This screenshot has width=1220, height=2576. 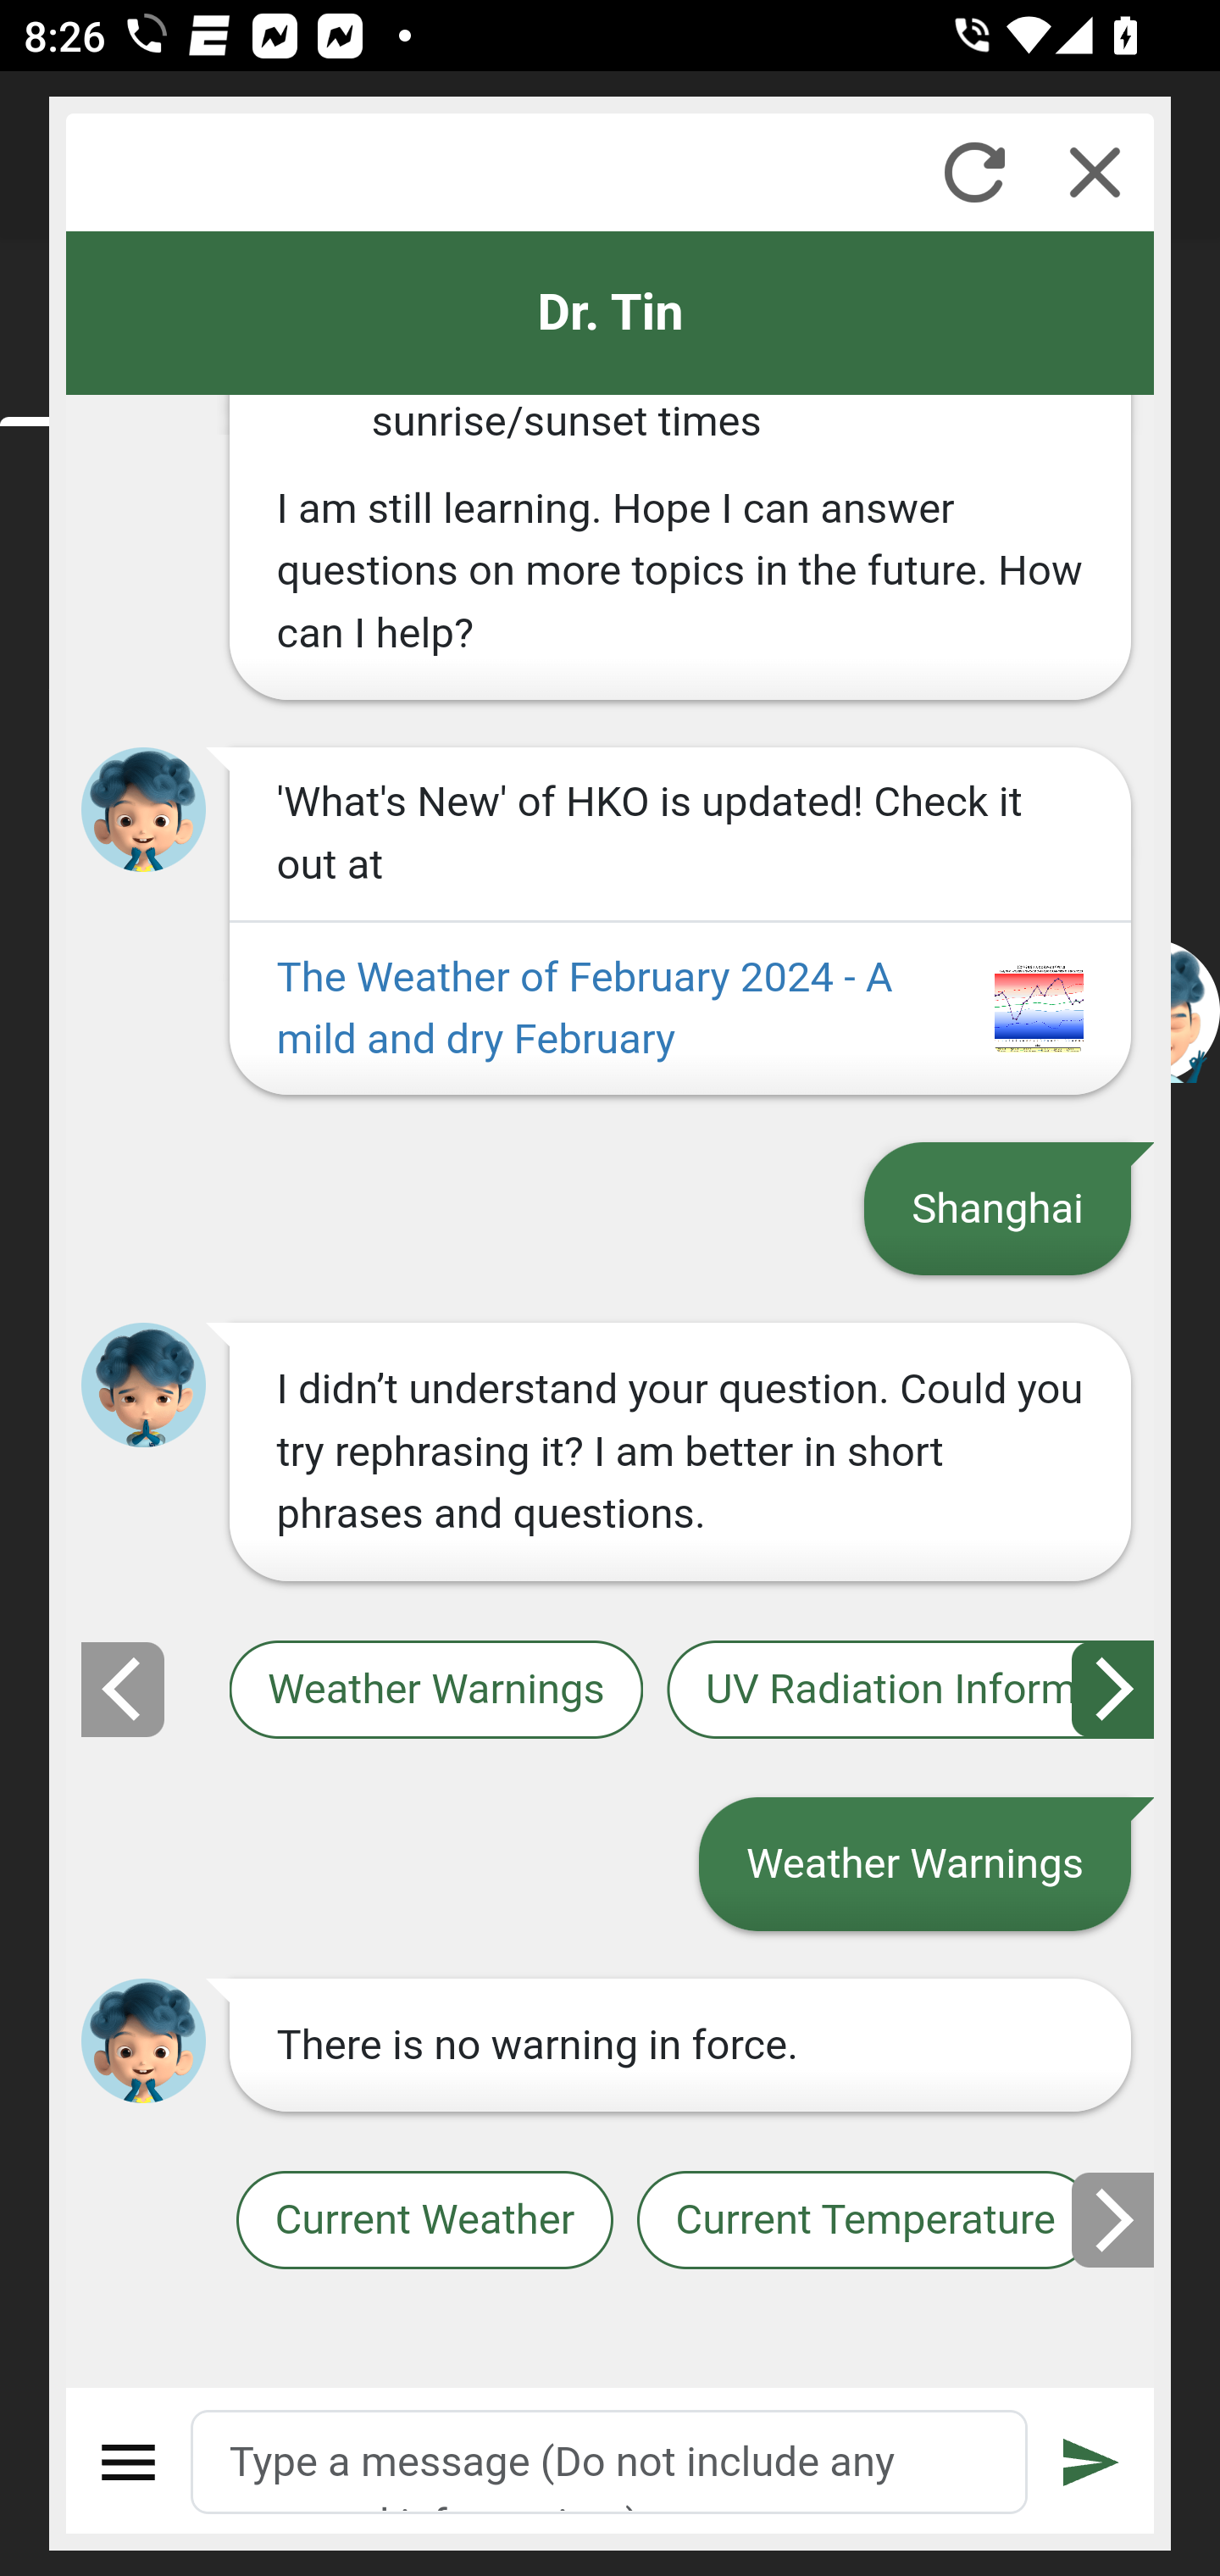 What do you see at coordinates (424, 2222) in the screenshot?
I see `Current Weather` at bounding box center [424, 2222].